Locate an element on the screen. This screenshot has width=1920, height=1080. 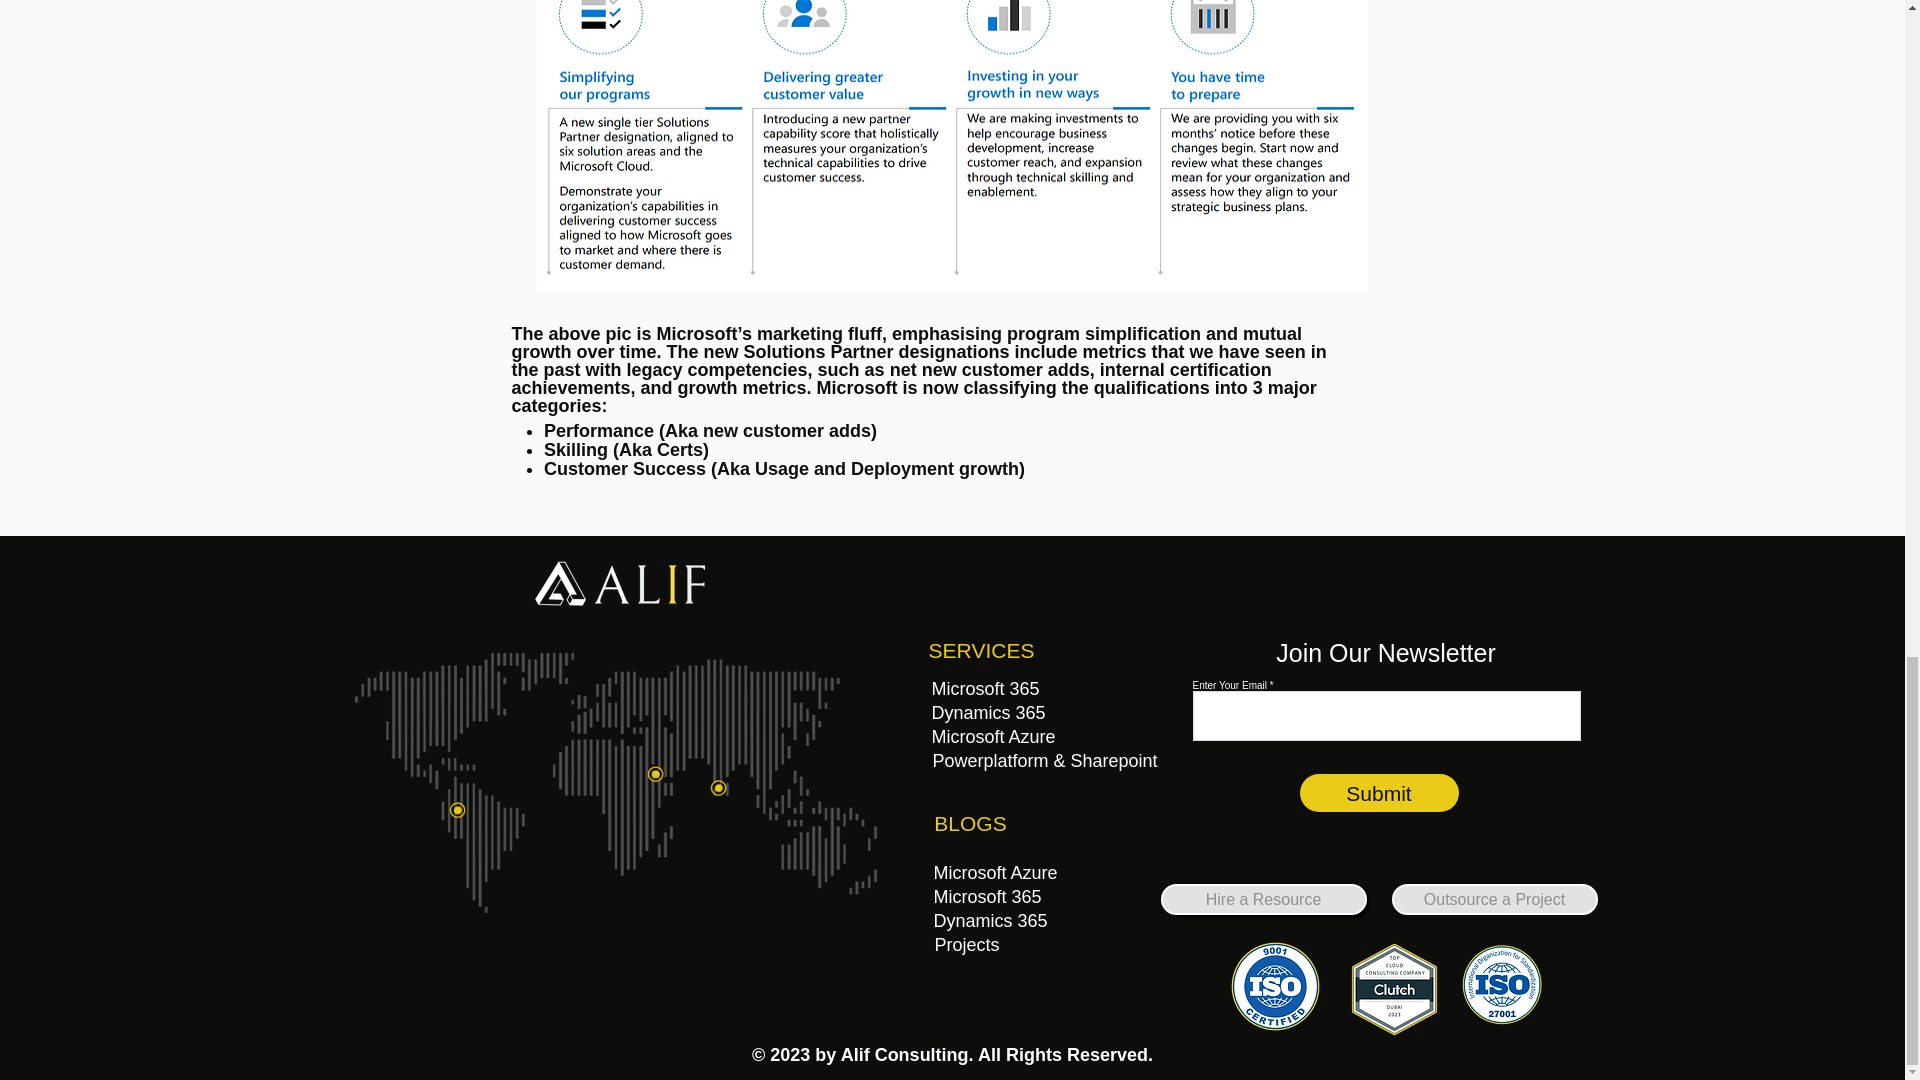
Hire a Resource is located at coordinates (1262, 899).